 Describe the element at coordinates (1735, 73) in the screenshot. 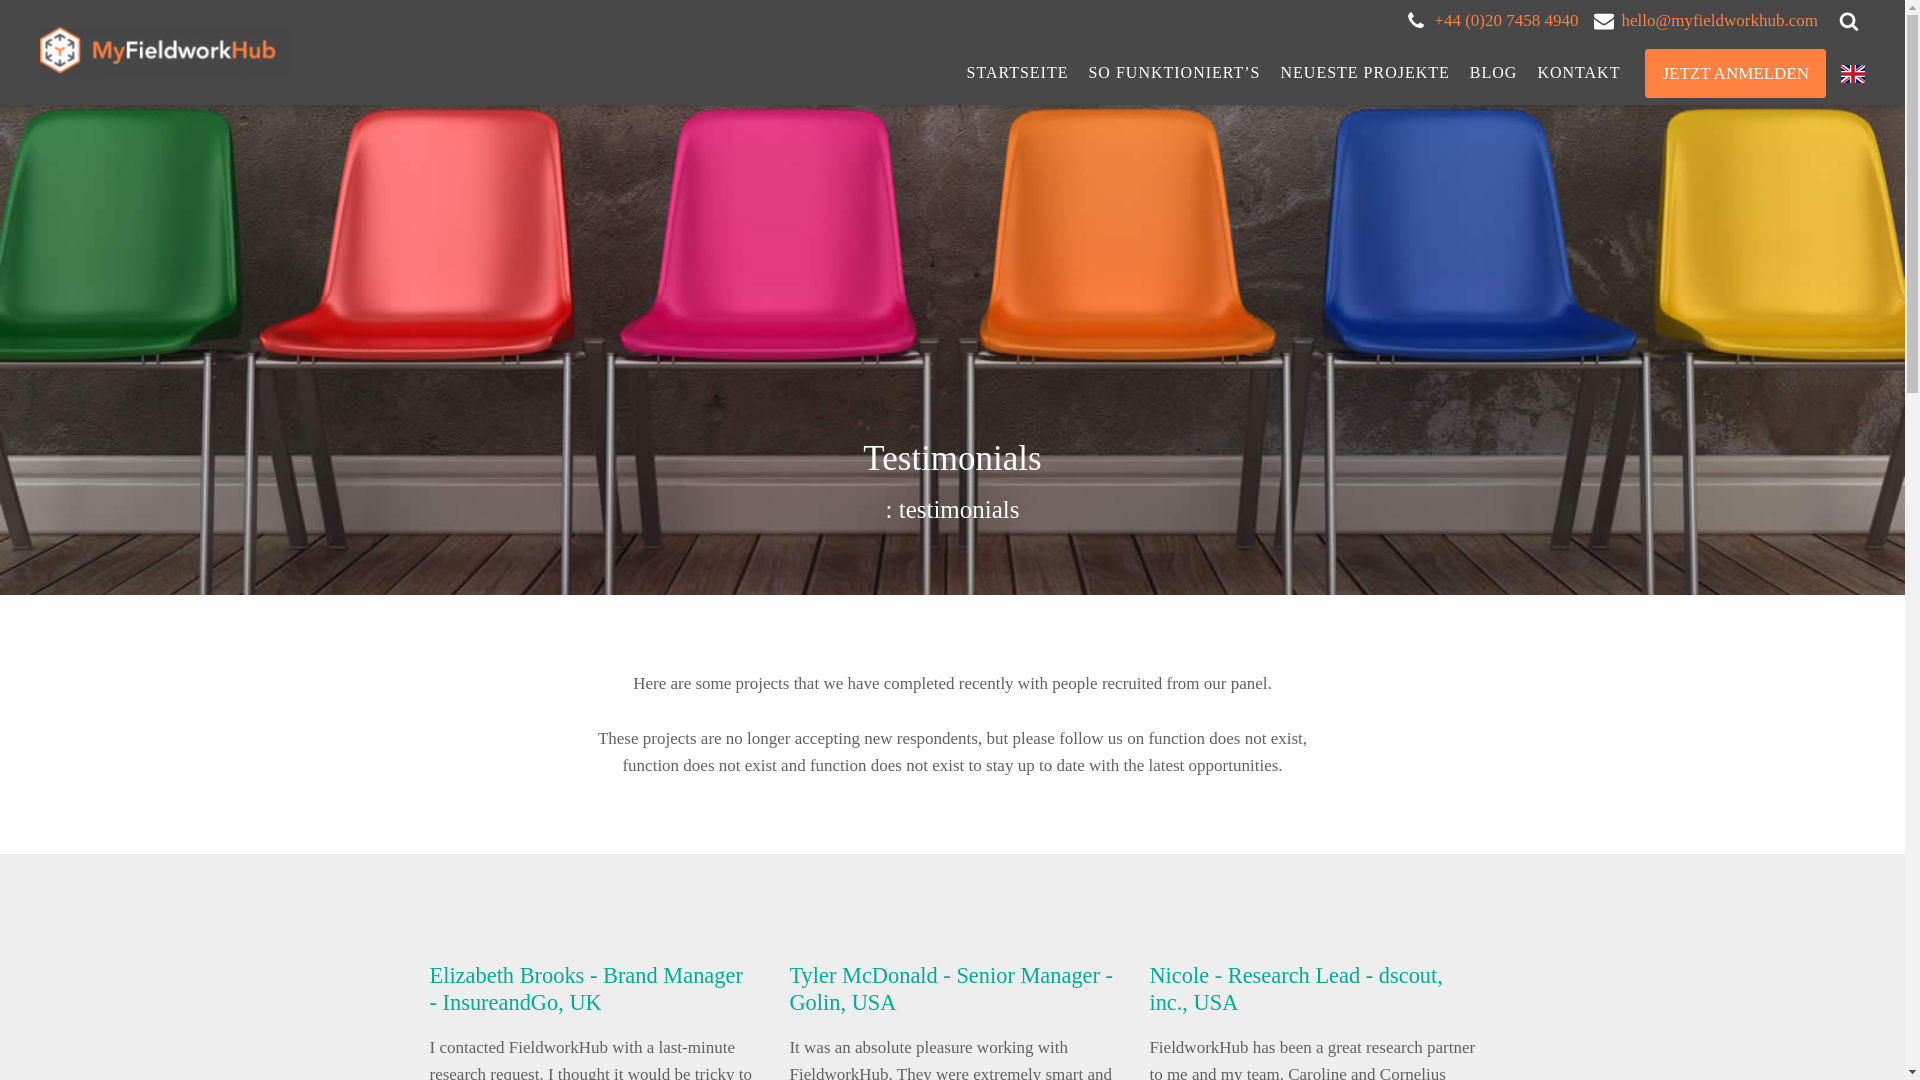

I see `JETZT ANMELDEN` at that location.